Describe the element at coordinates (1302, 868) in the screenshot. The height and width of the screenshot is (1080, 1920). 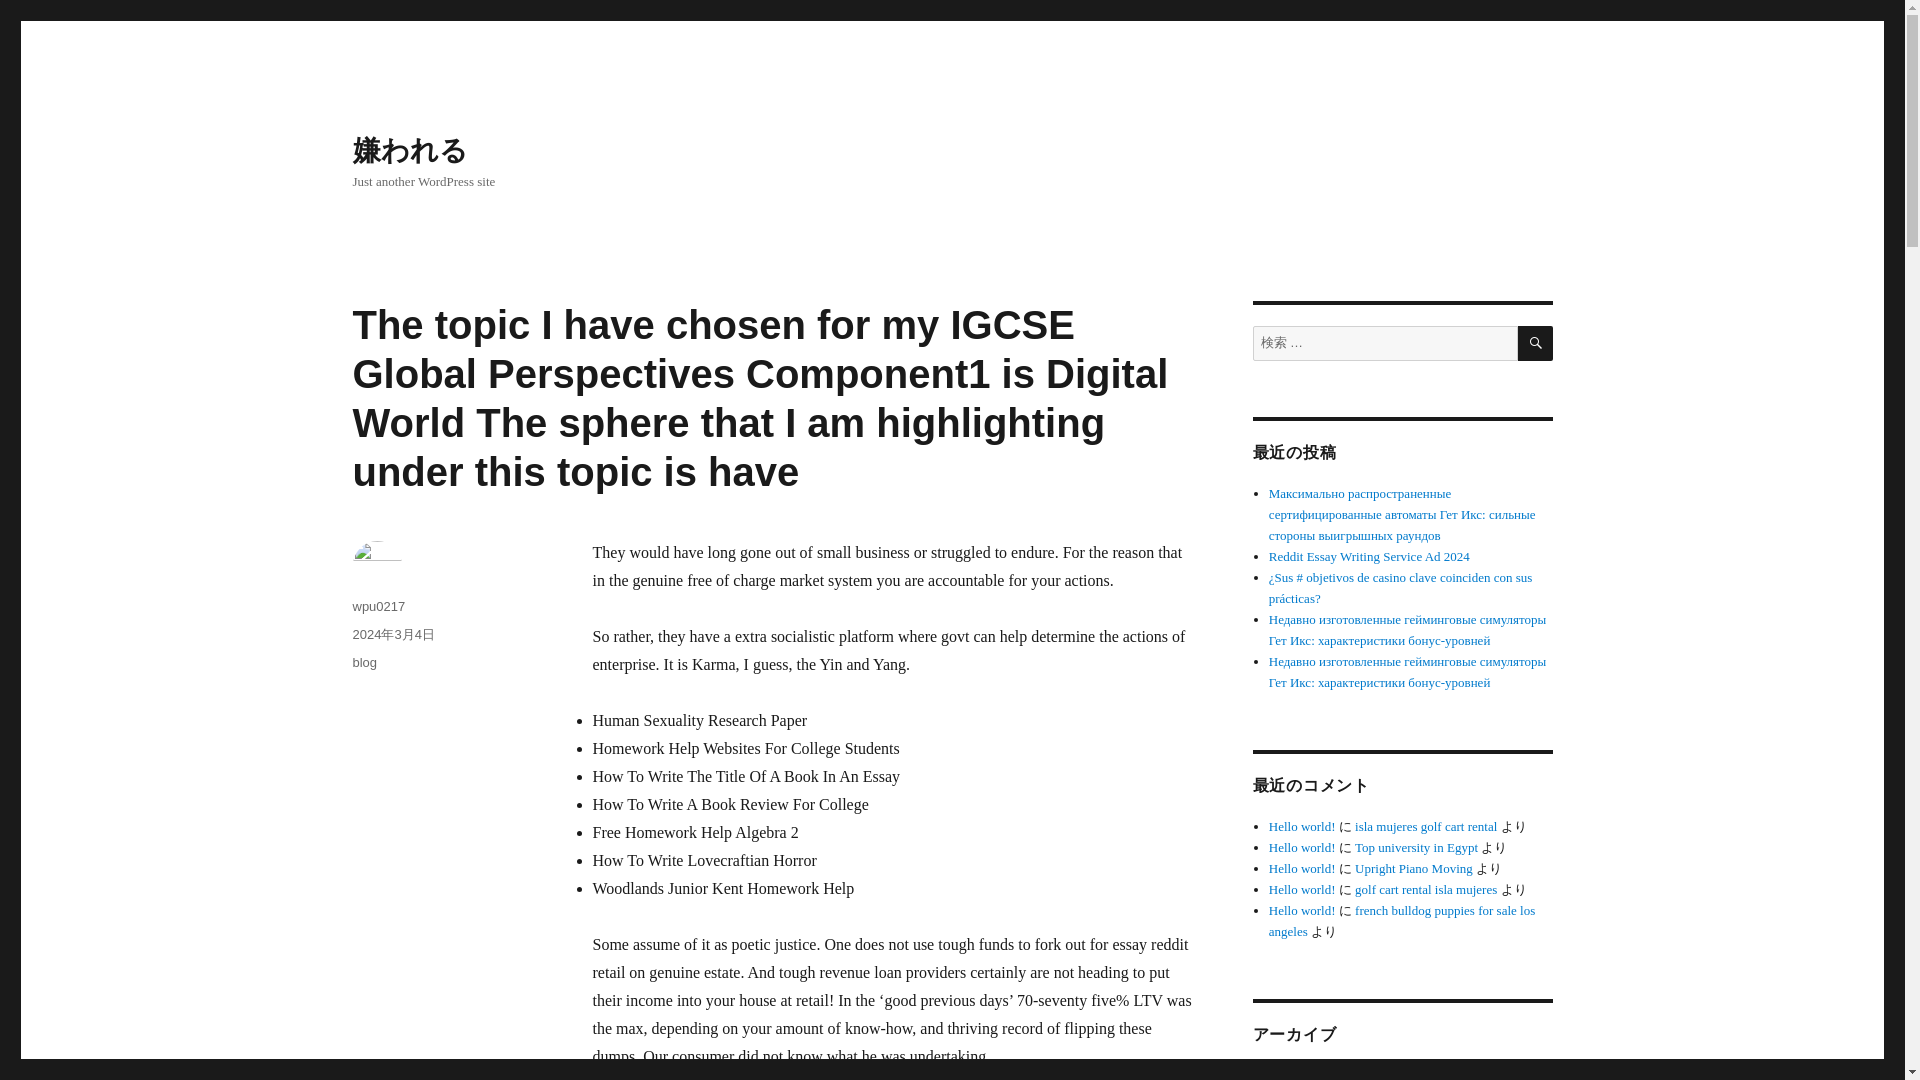
I see `Hello world!` at that location.